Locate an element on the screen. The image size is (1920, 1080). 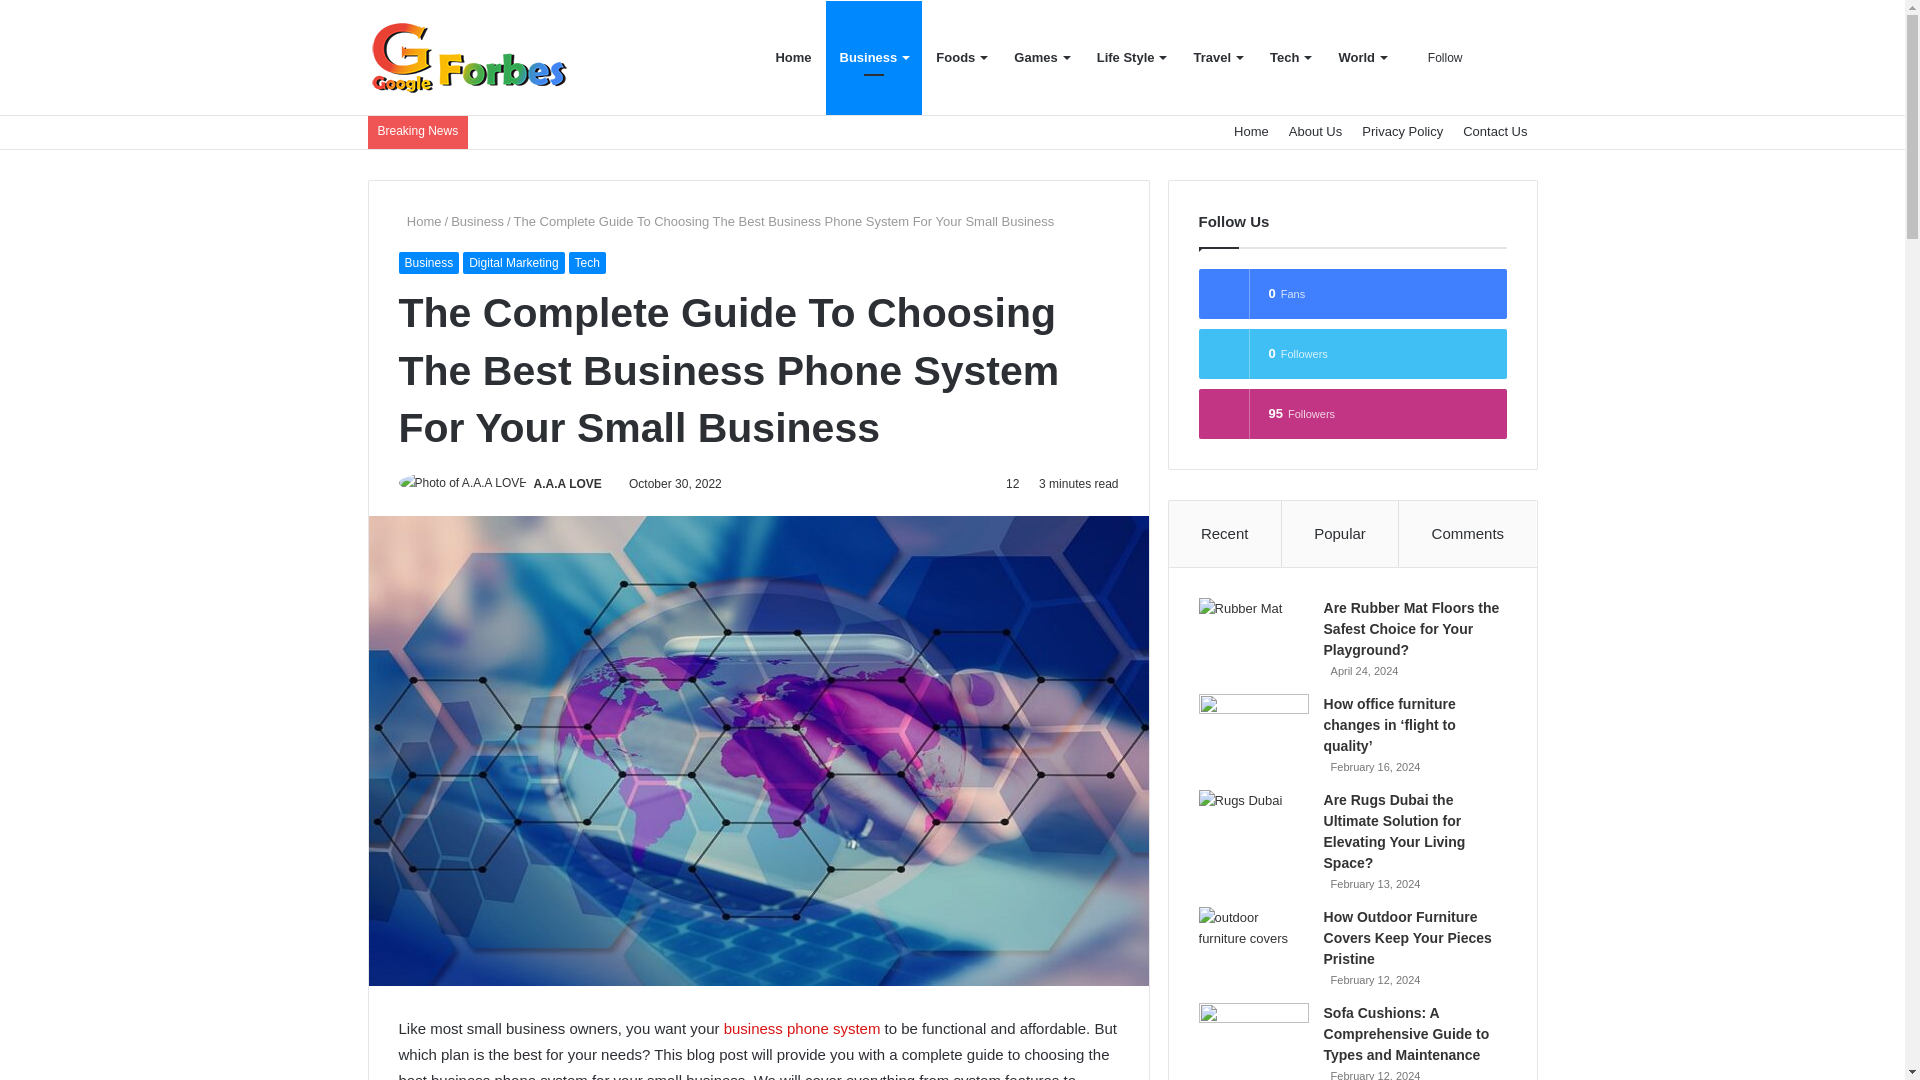
Business is located at coordinates (477, 220).